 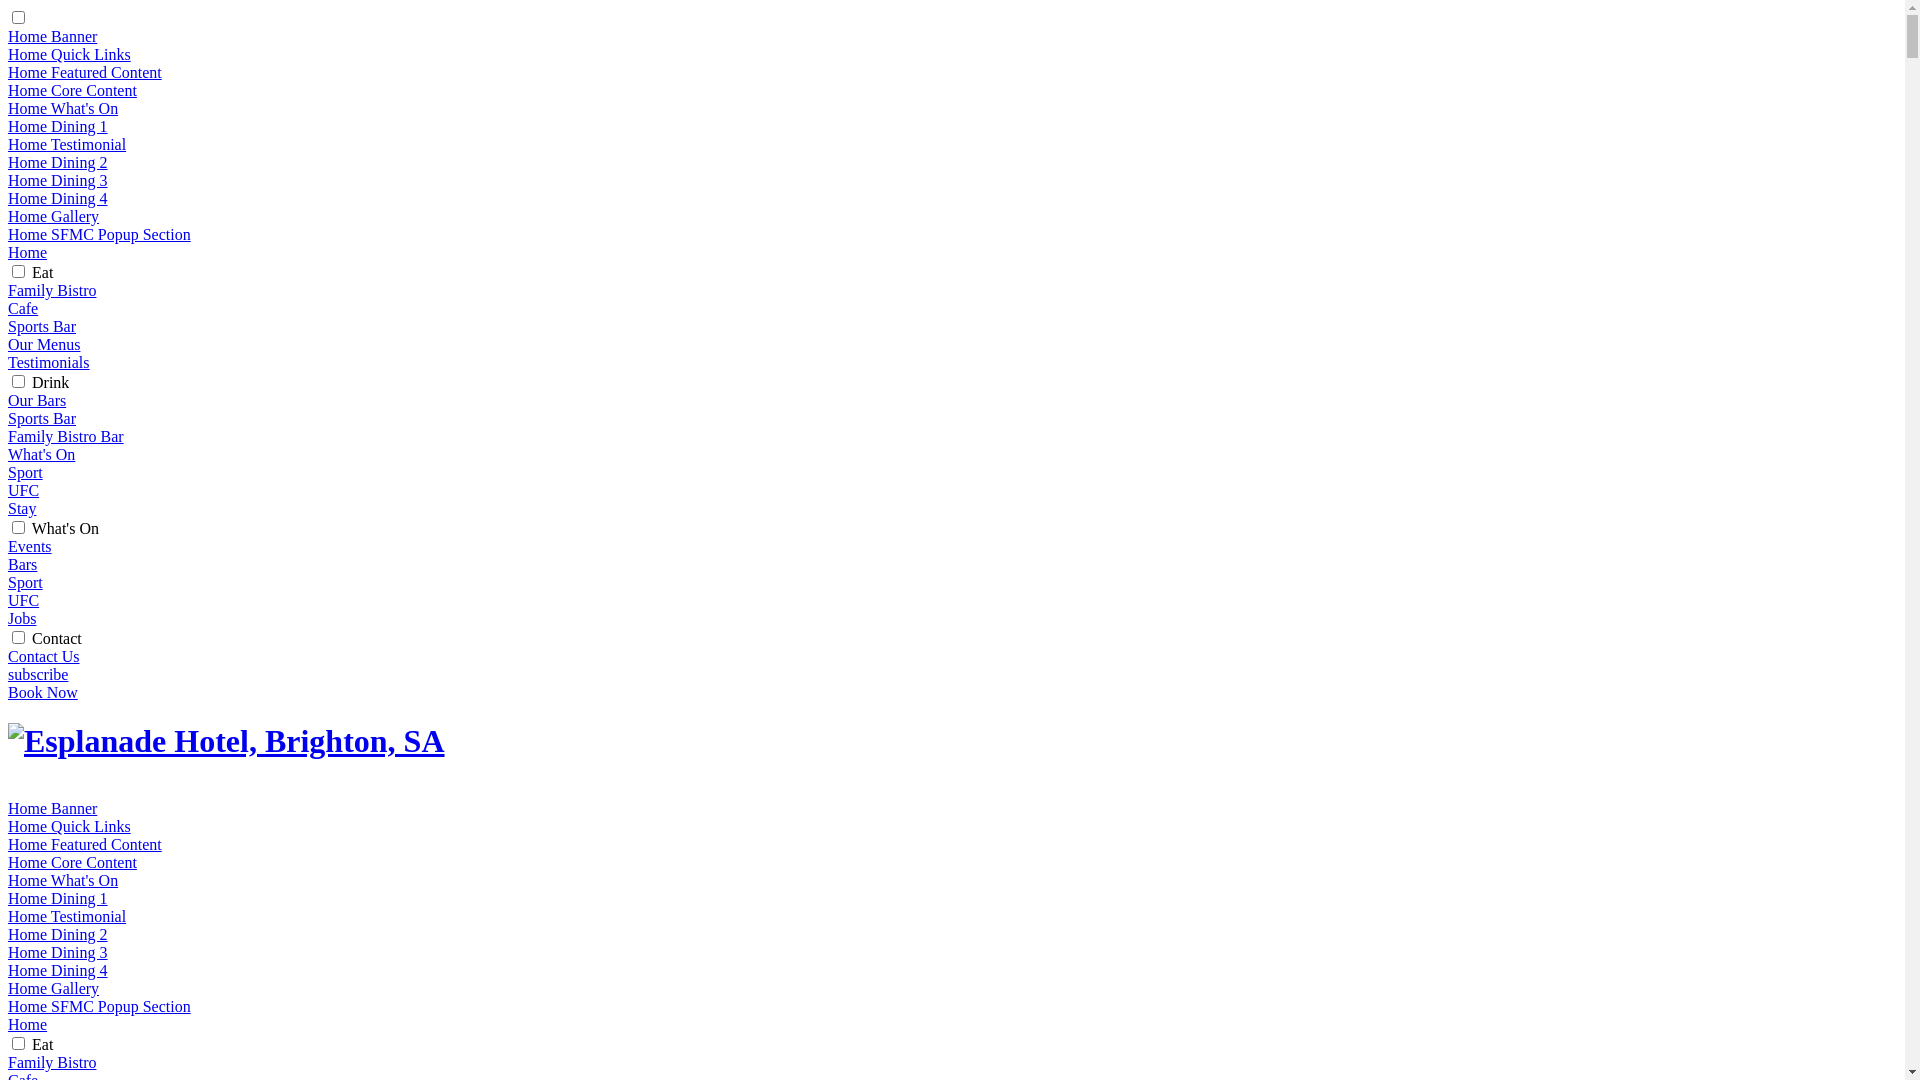 I want to click on Home What's On, so click(x=63, y=880).